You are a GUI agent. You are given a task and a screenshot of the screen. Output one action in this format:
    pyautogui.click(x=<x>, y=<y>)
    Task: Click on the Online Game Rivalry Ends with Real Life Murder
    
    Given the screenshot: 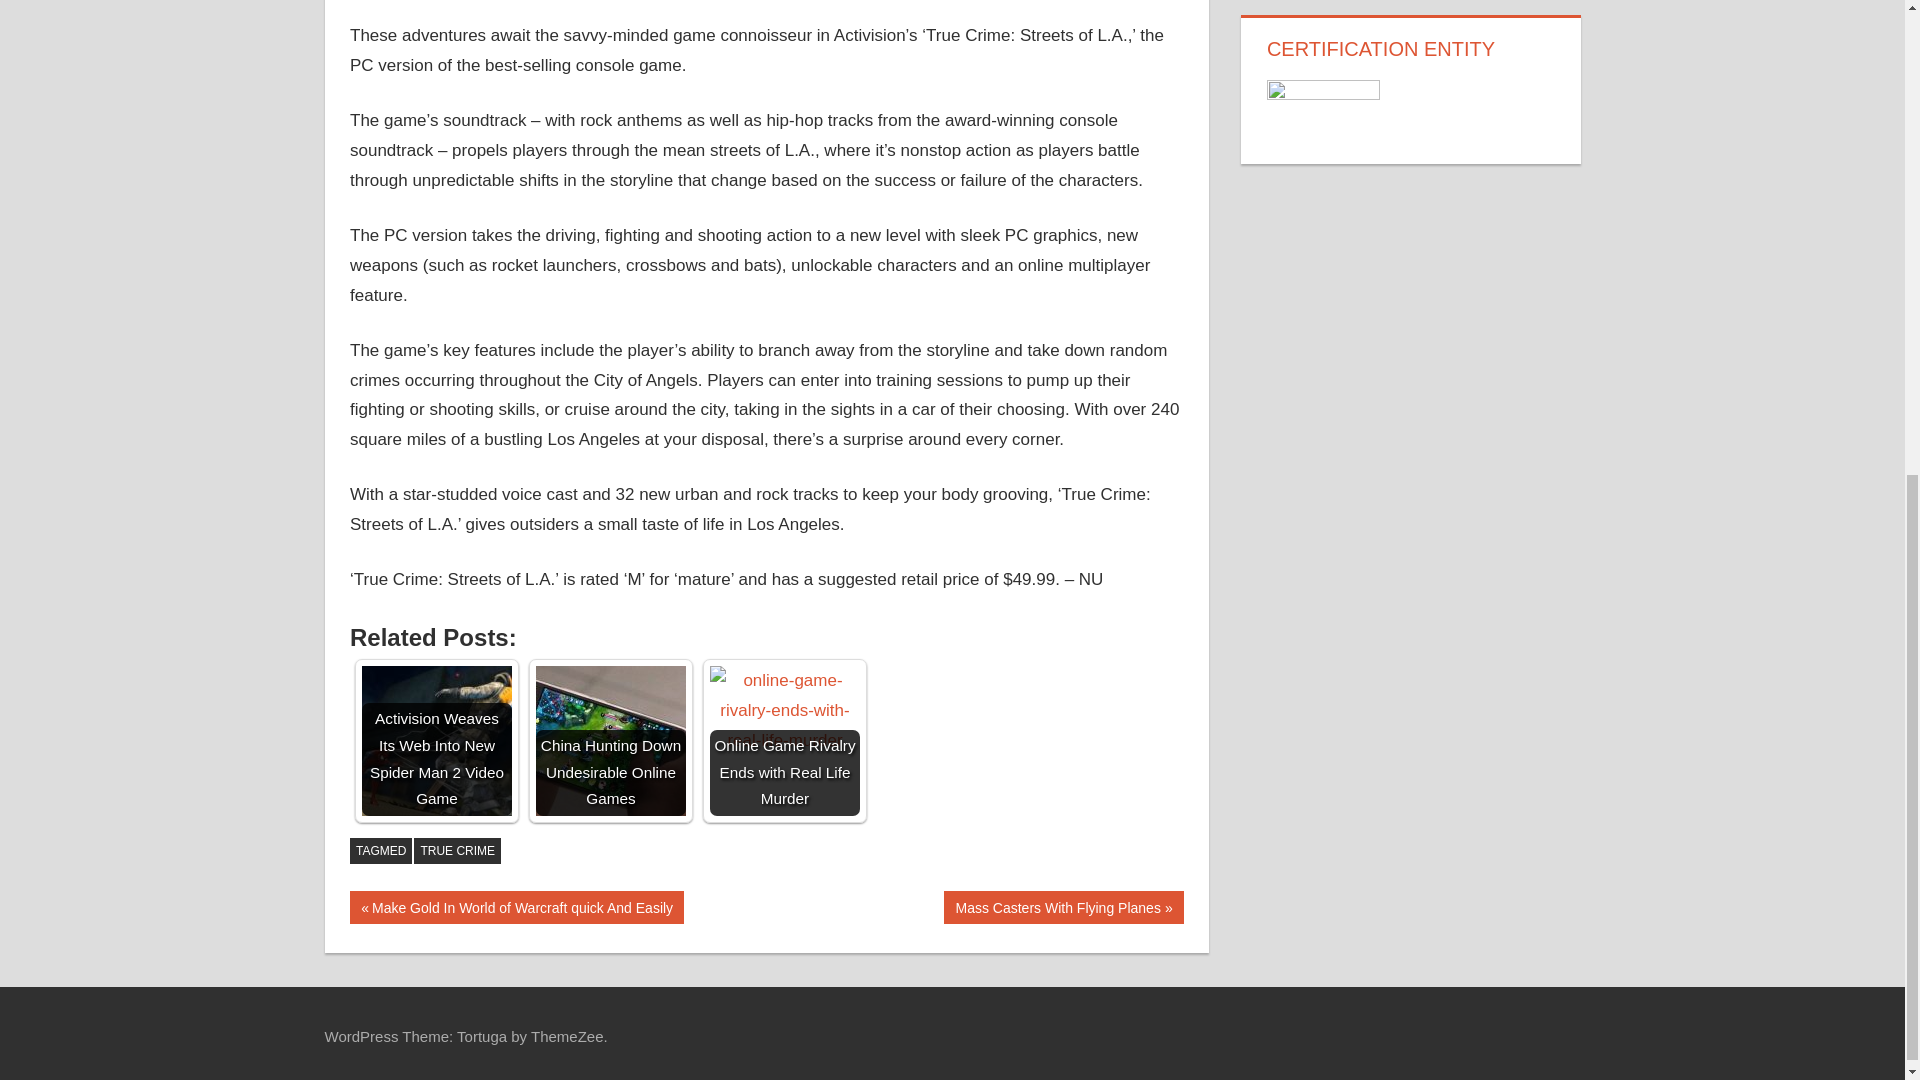 What is the action you would take?
    pyautogui.click(x=785, y=741)
    